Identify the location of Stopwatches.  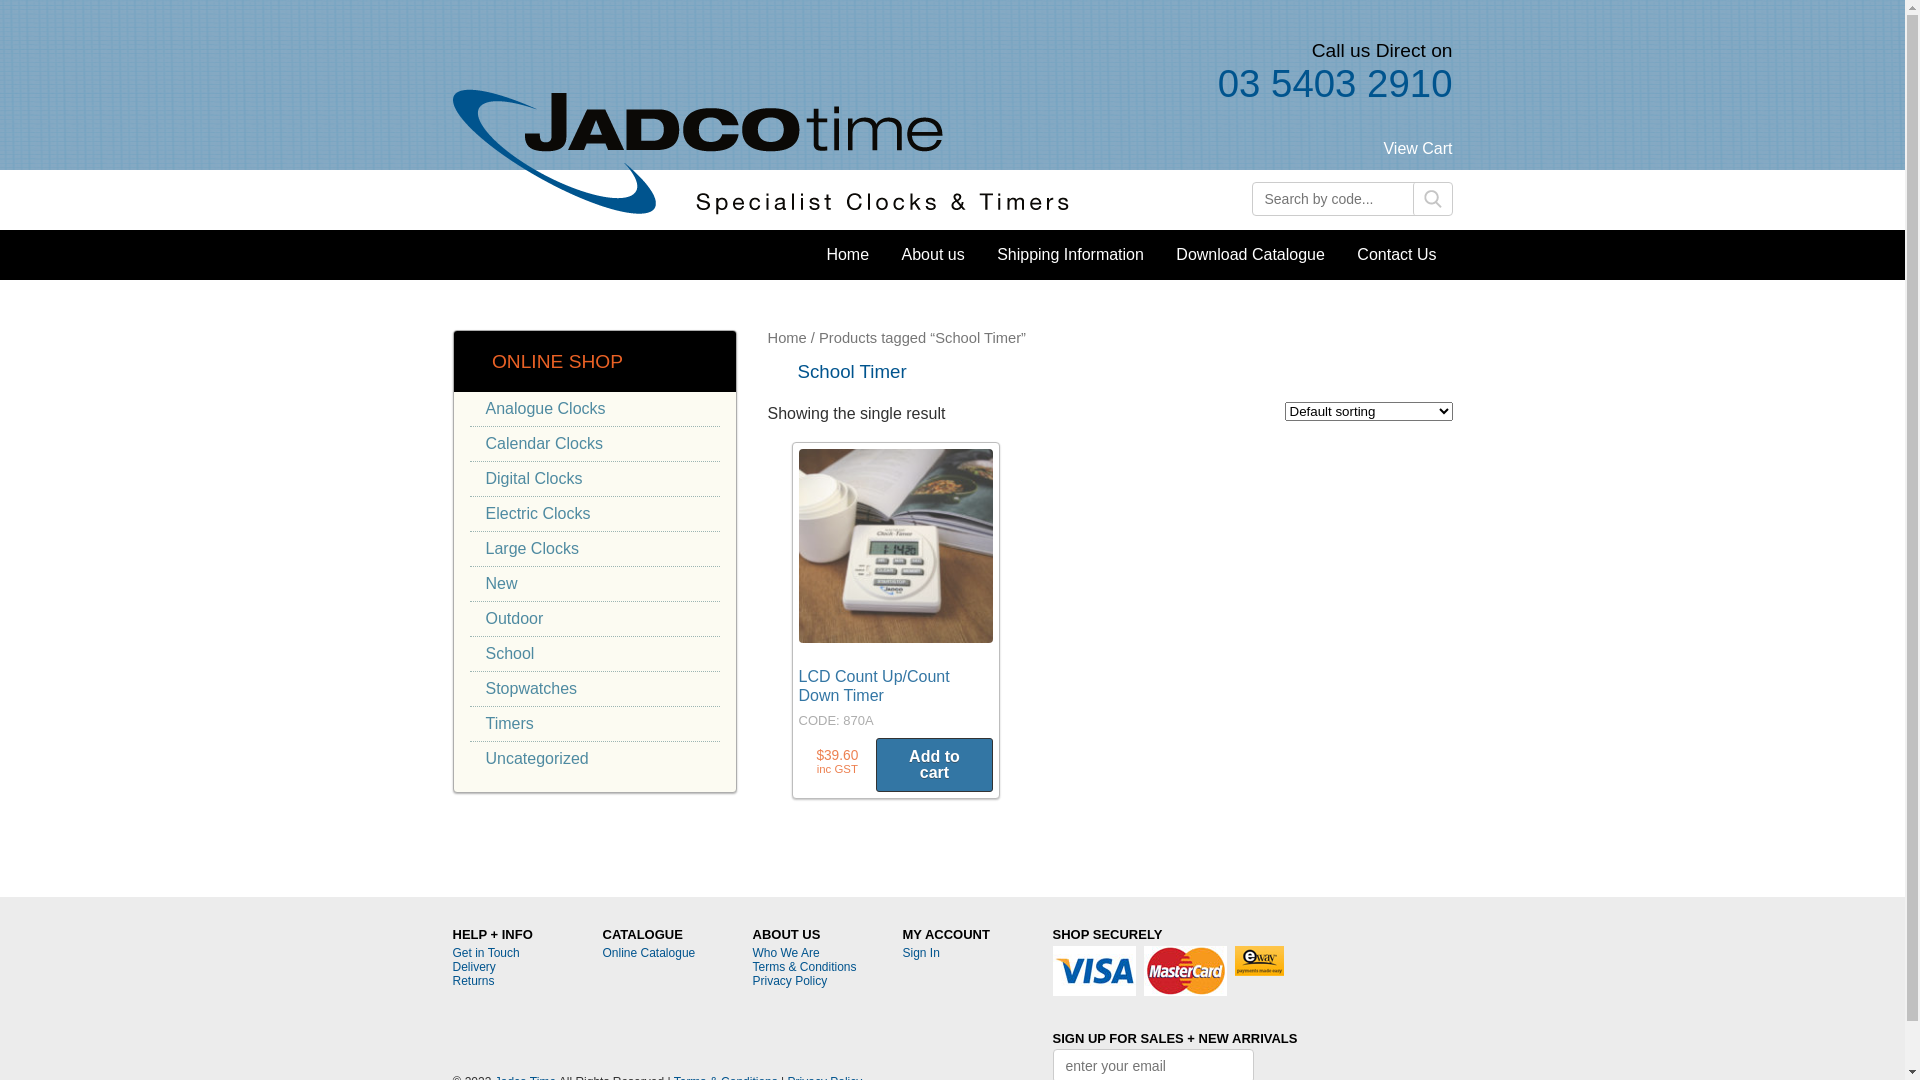
(595, 689).